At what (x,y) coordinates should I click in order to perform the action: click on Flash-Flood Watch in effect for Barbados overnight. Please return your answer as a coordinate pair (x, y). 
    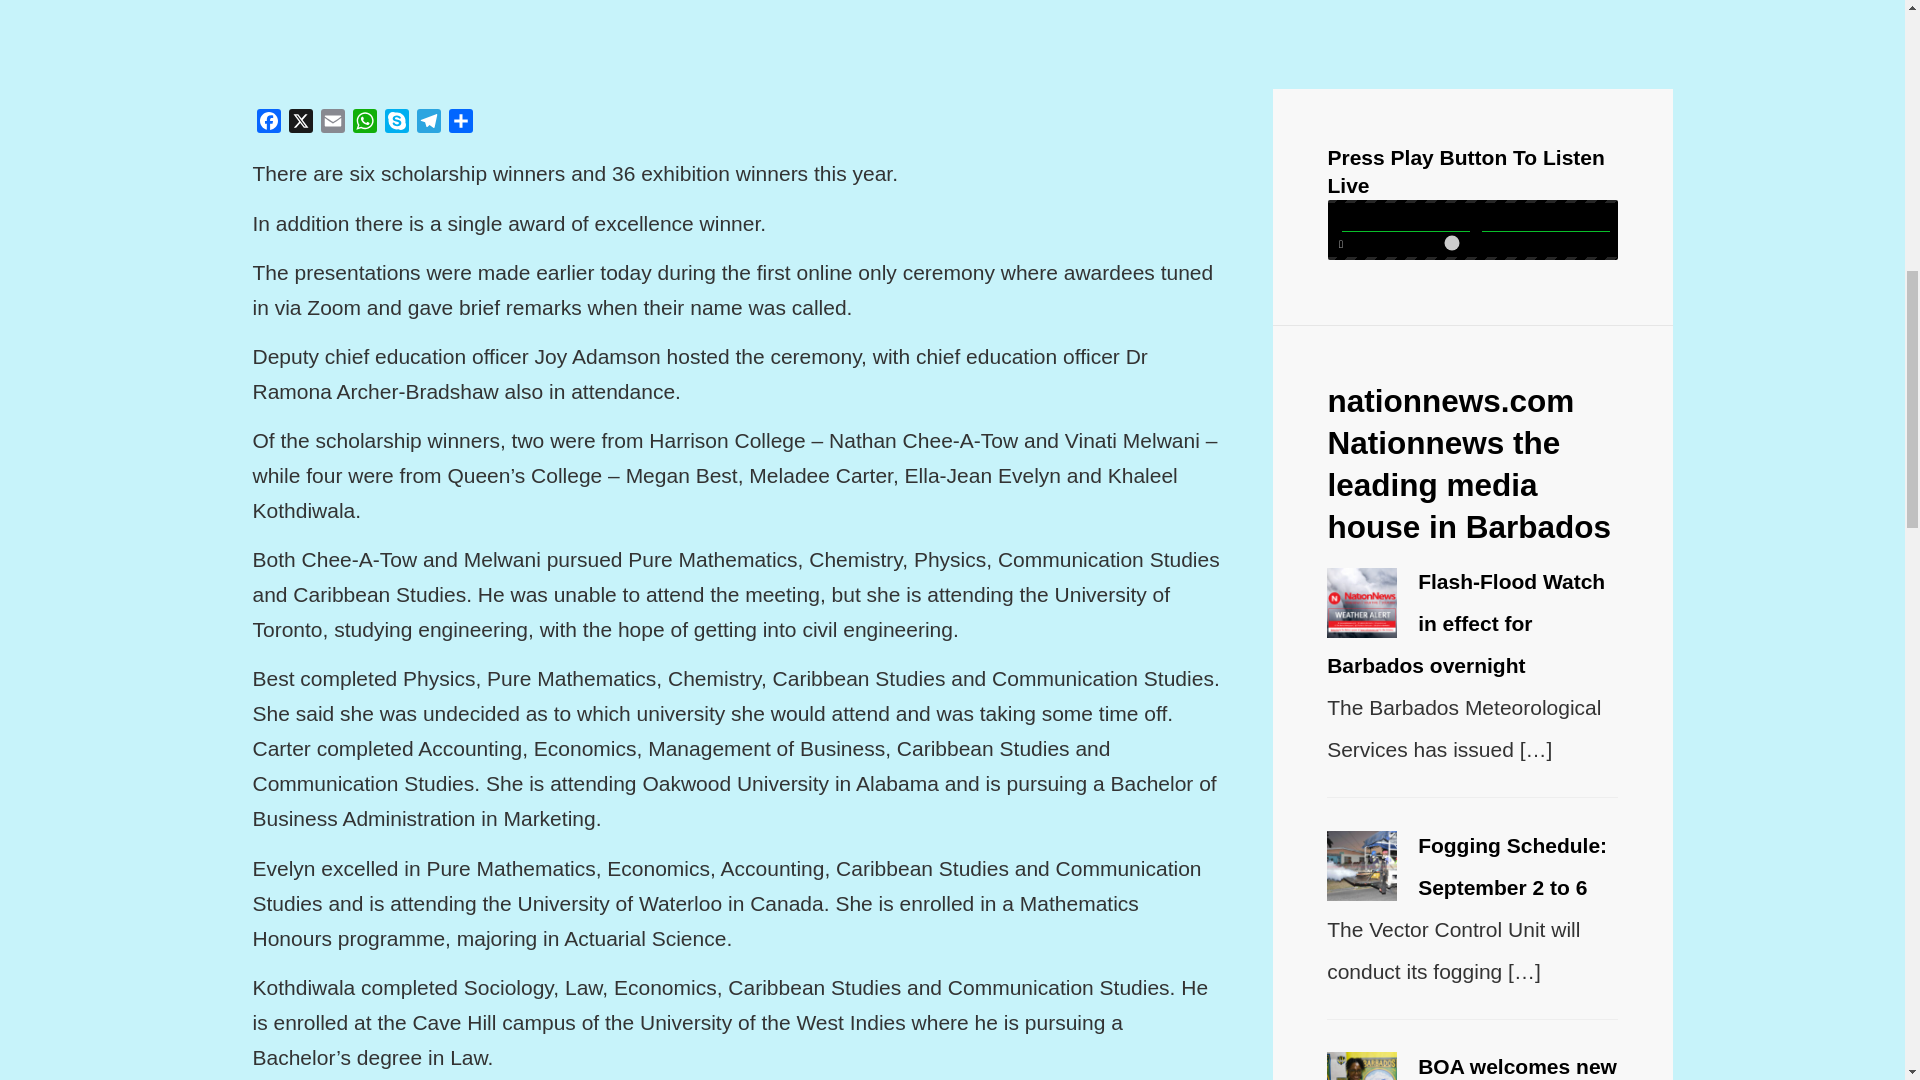
    Looking at the image, I should click on (1466, 624).